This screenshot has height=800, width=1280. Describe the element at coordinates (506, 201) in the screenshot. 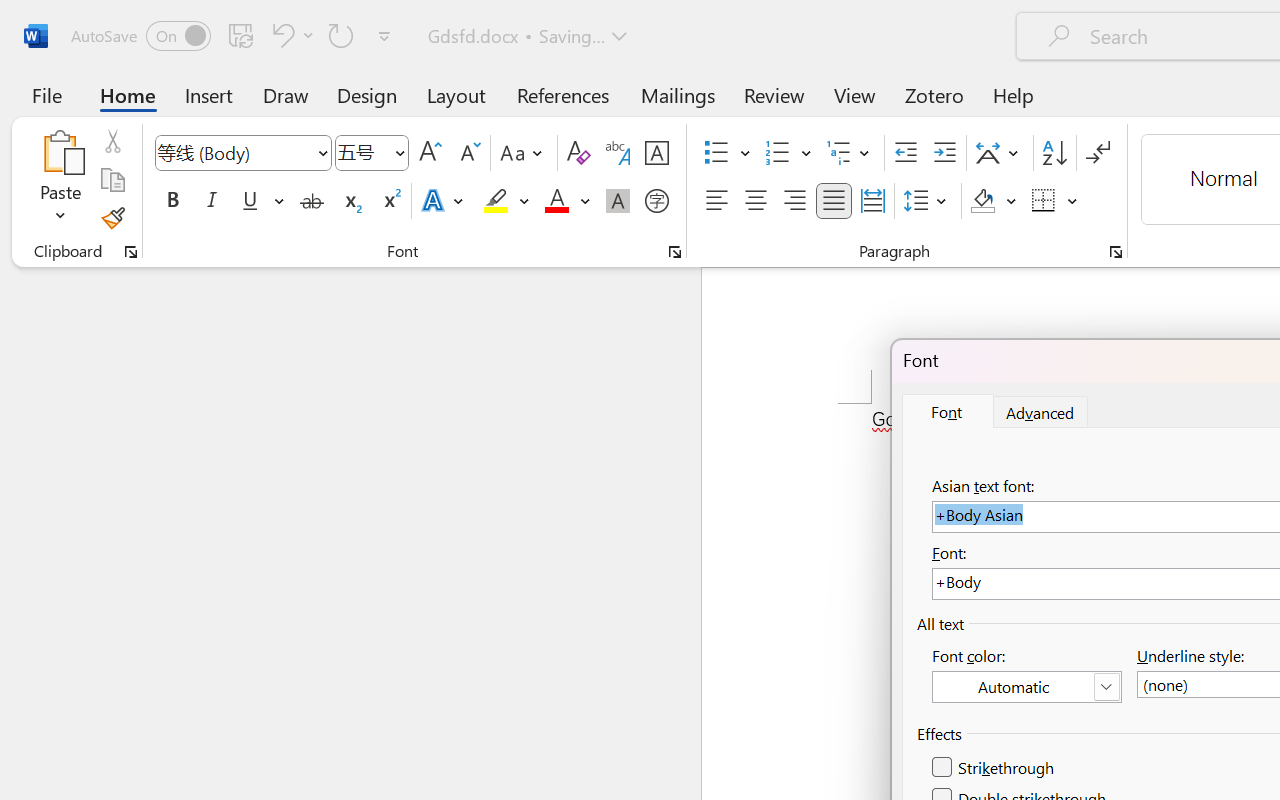

I see `Text Highlight Color` at that location.